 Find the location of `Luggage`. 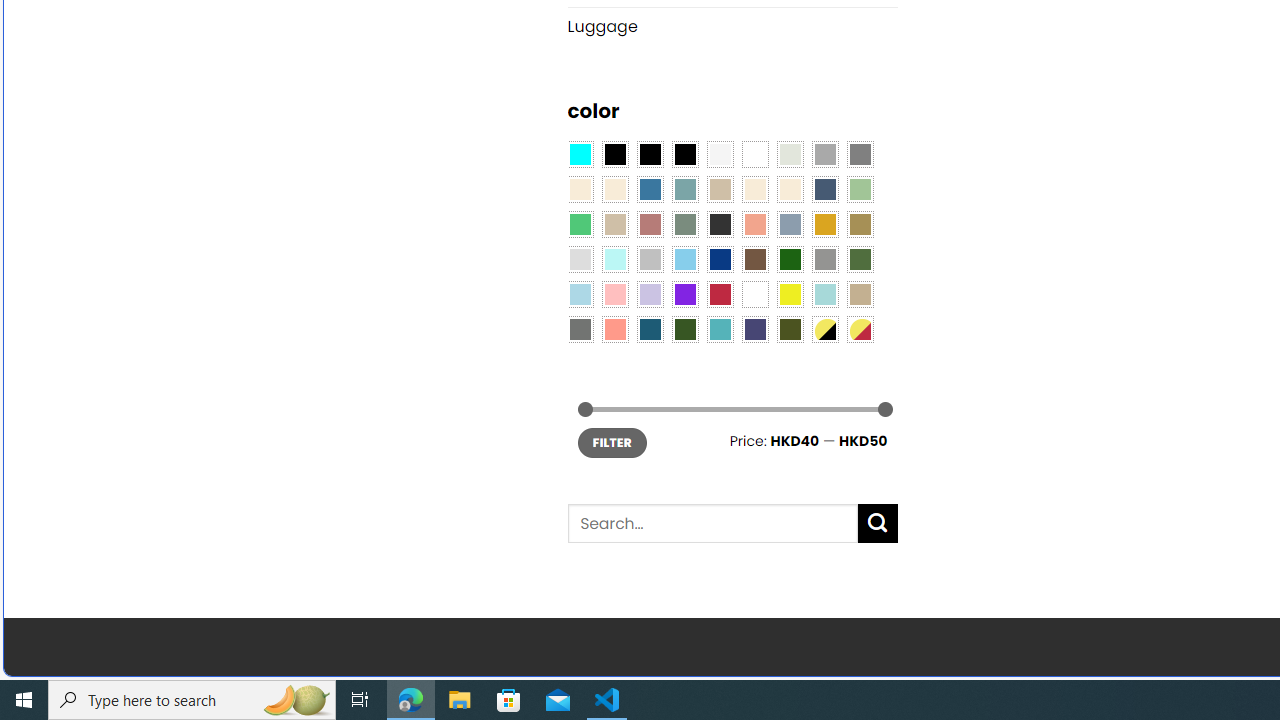

Luggage is located at coordinates (732, 26).